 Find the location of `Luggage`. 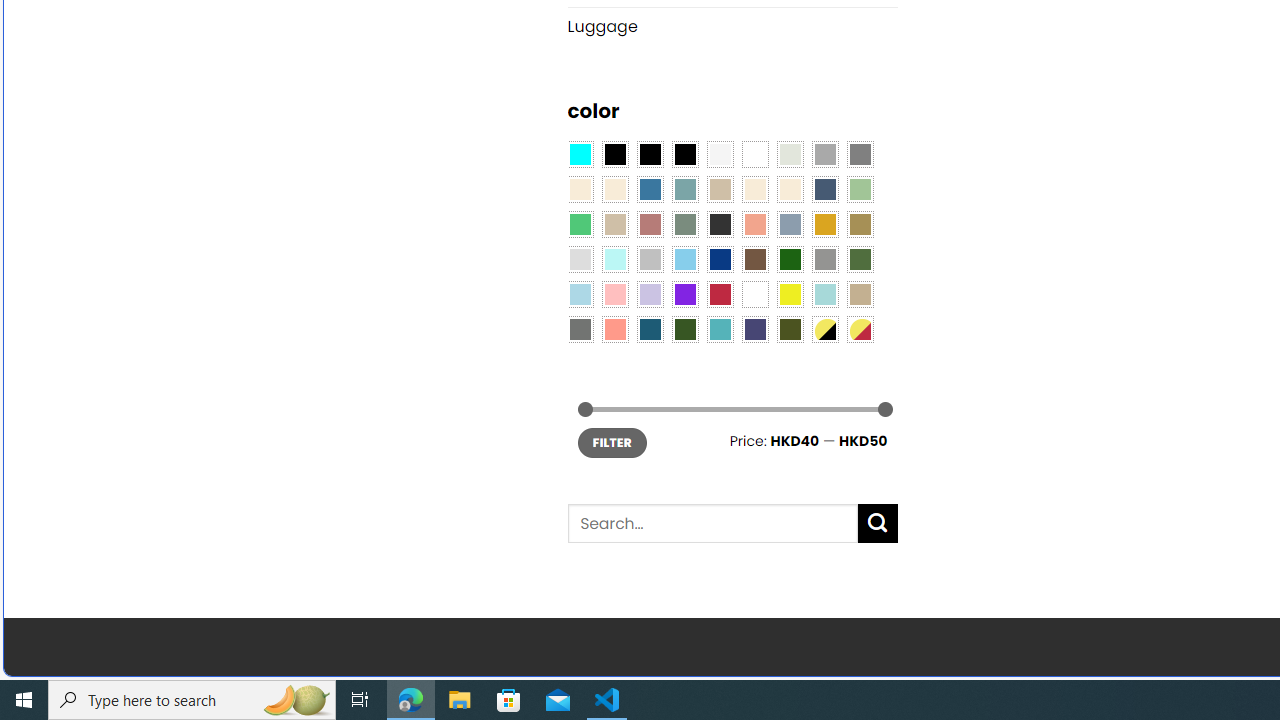

Luggage is located at coordinates (732, 26).